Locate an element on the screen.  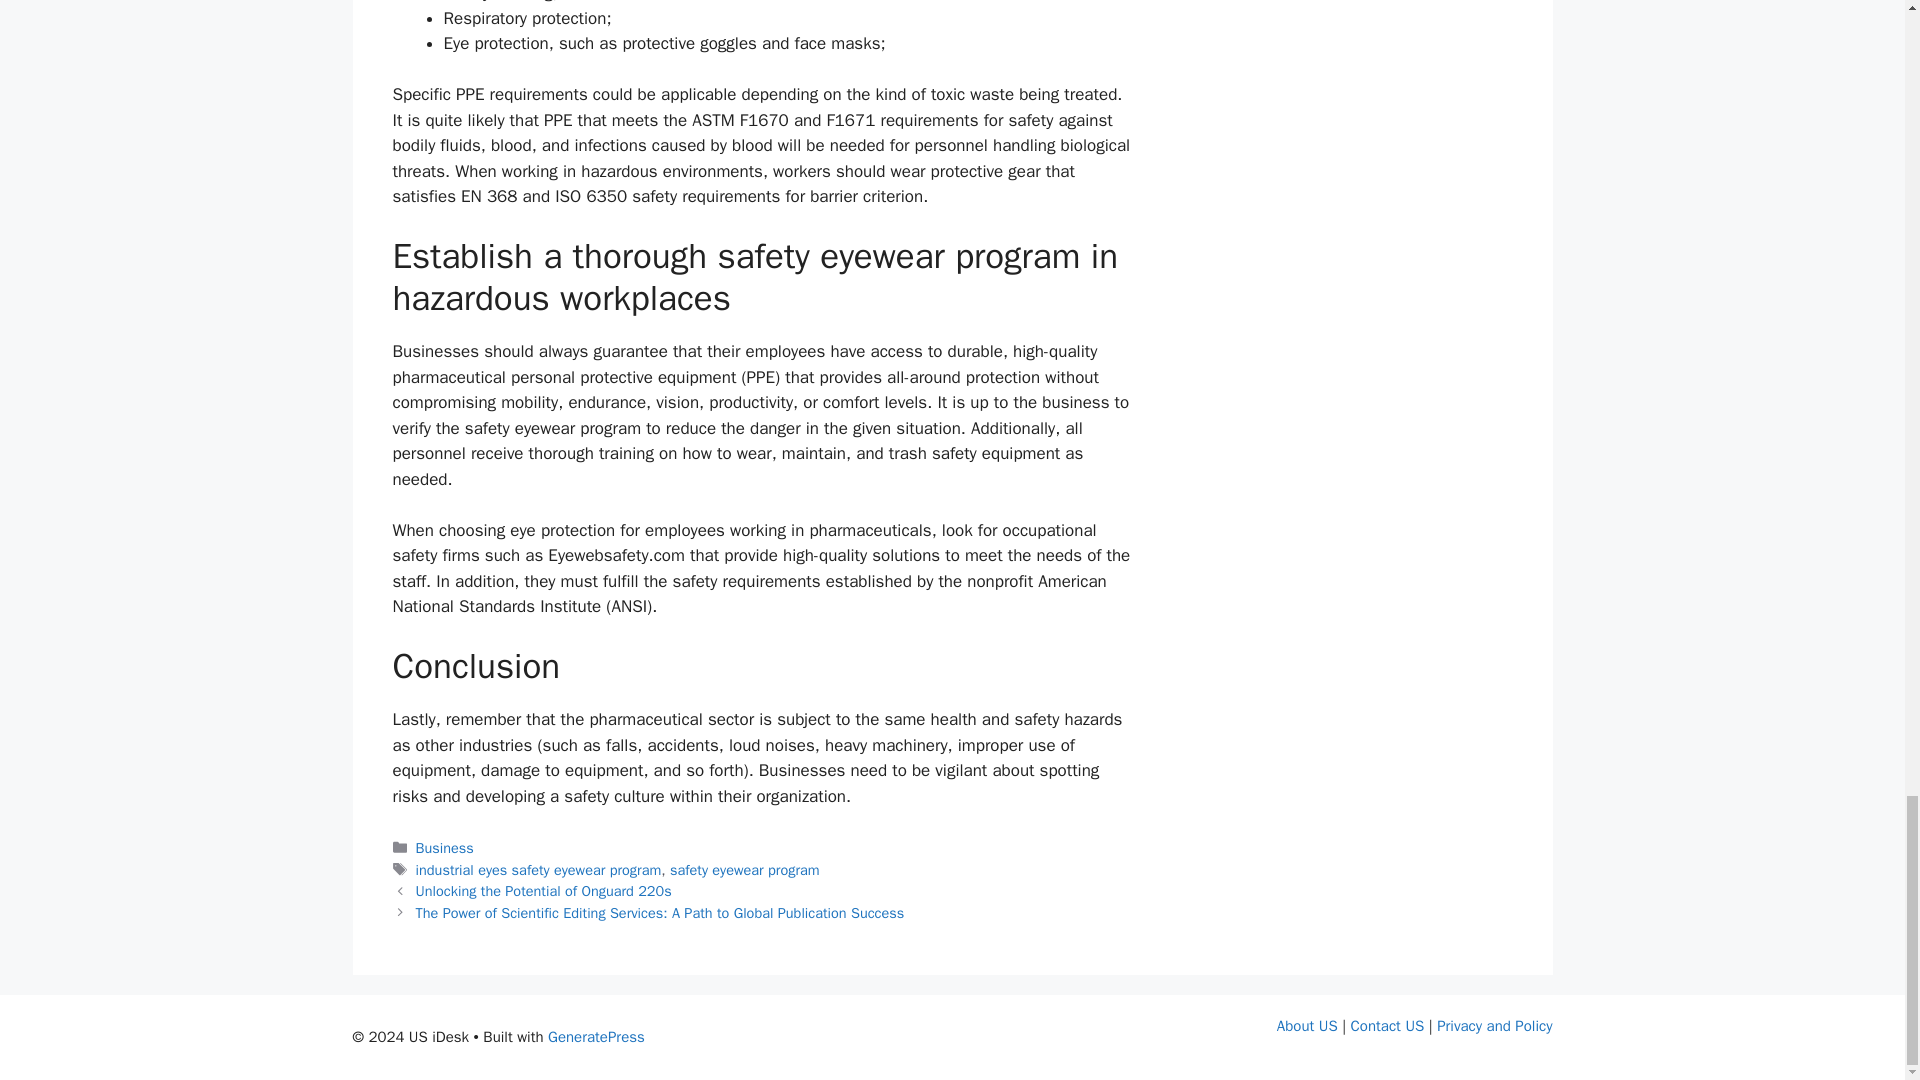
industrial eyes safety eyewear program is located at coordinates (539, 870).